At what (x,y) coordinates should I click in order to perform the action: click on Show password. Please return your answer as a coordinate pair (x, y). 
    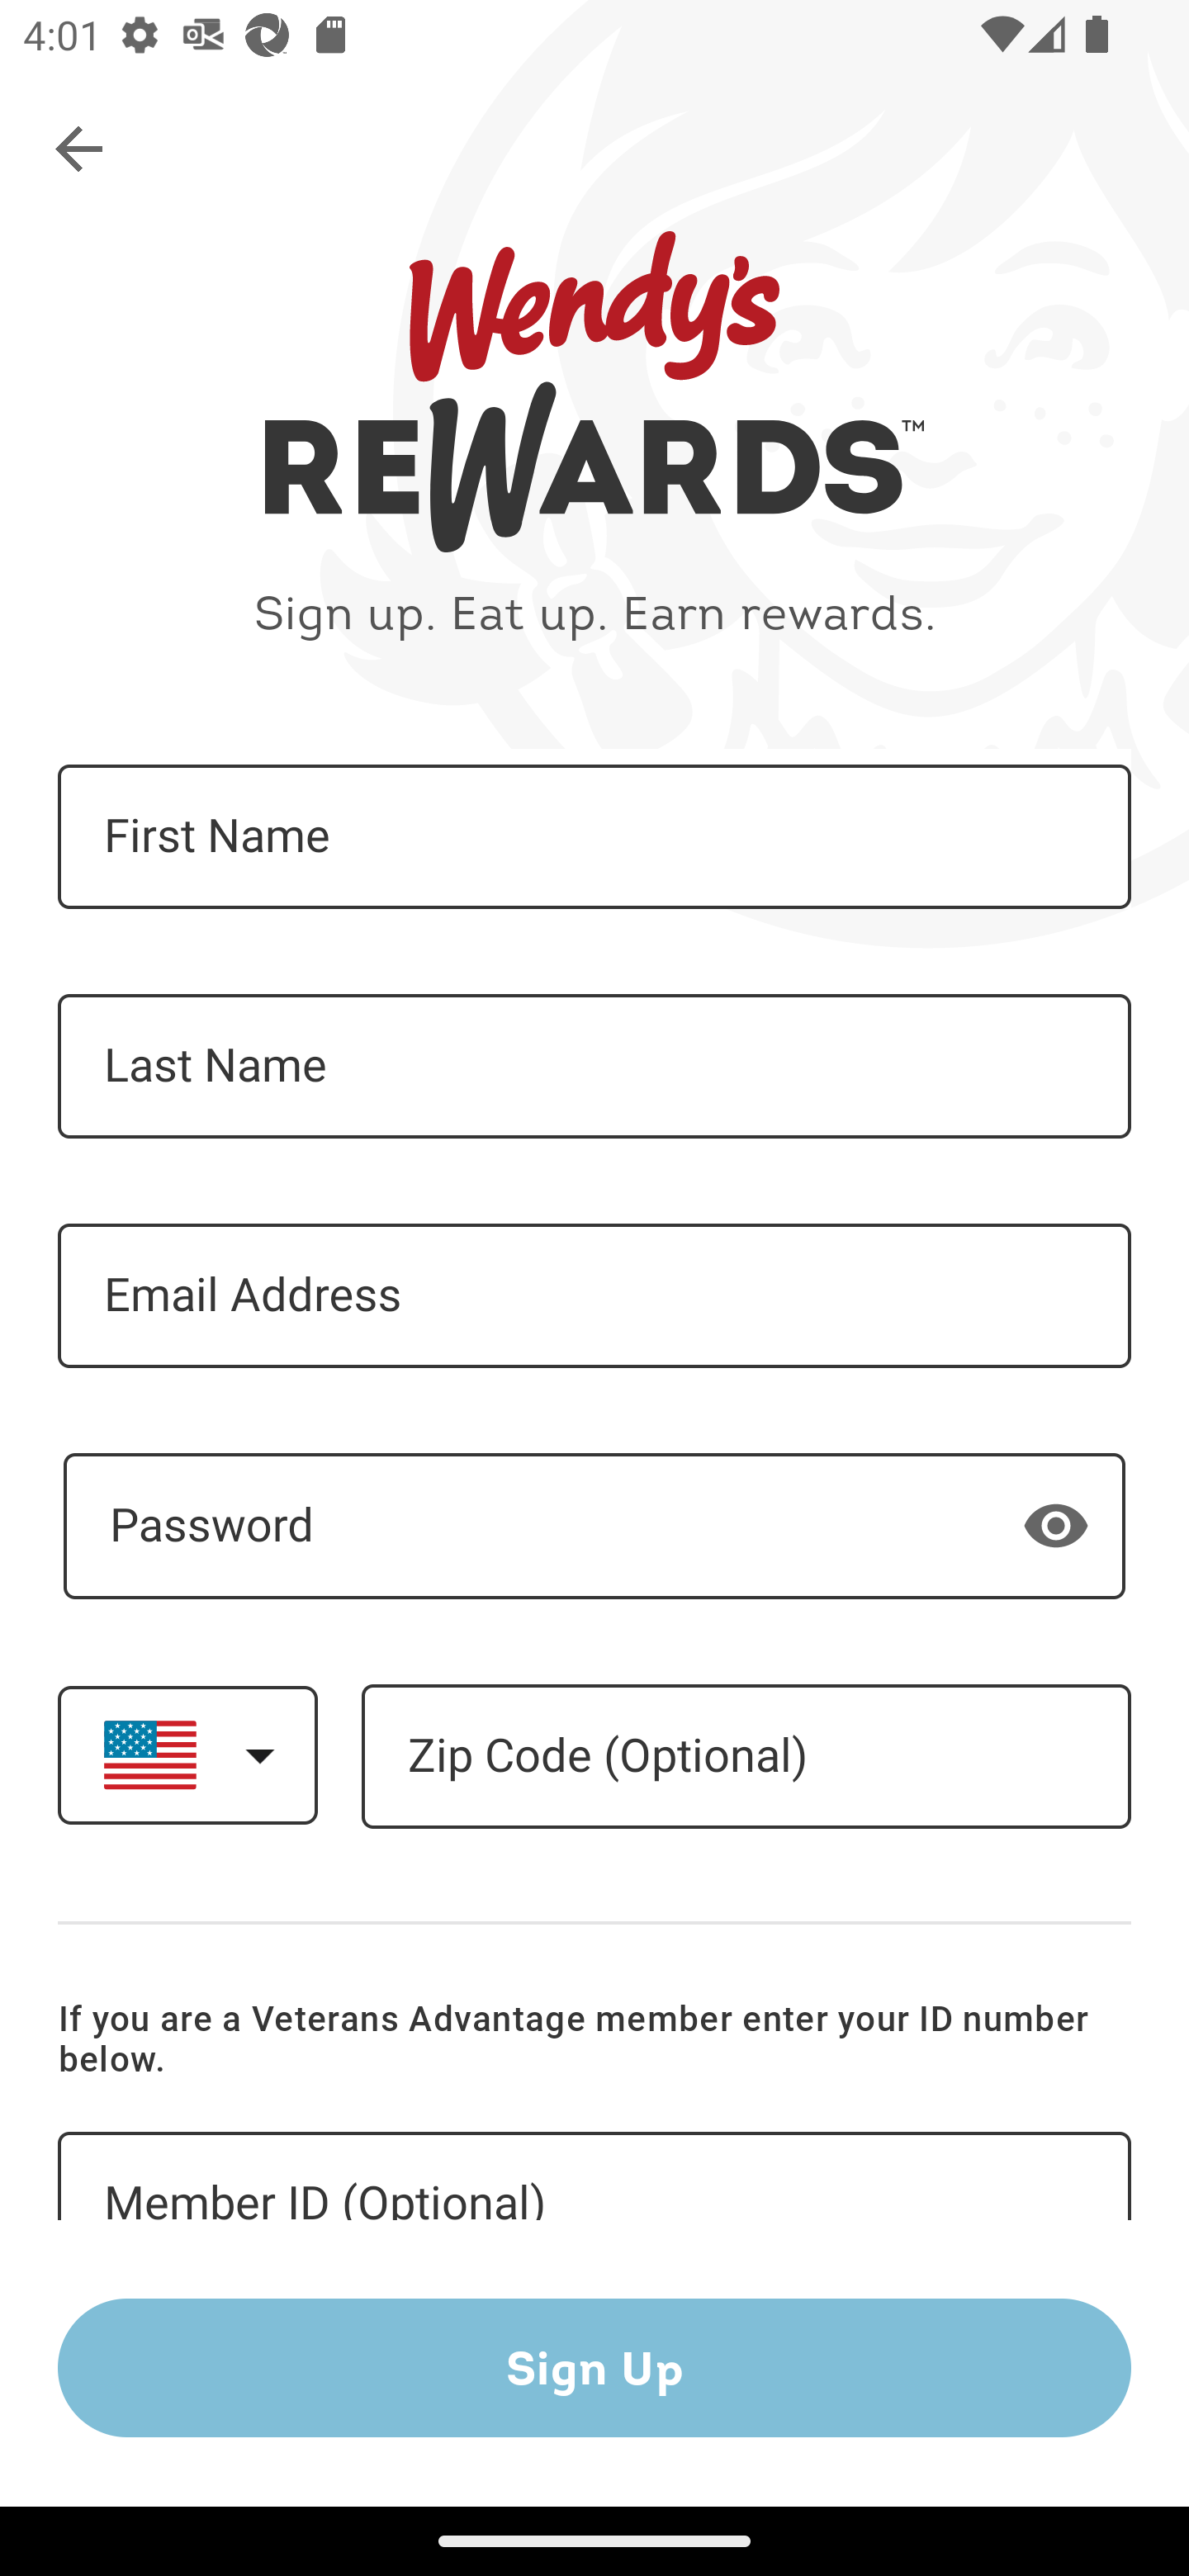
    Looking at the image, I should click on (1056, 1524).